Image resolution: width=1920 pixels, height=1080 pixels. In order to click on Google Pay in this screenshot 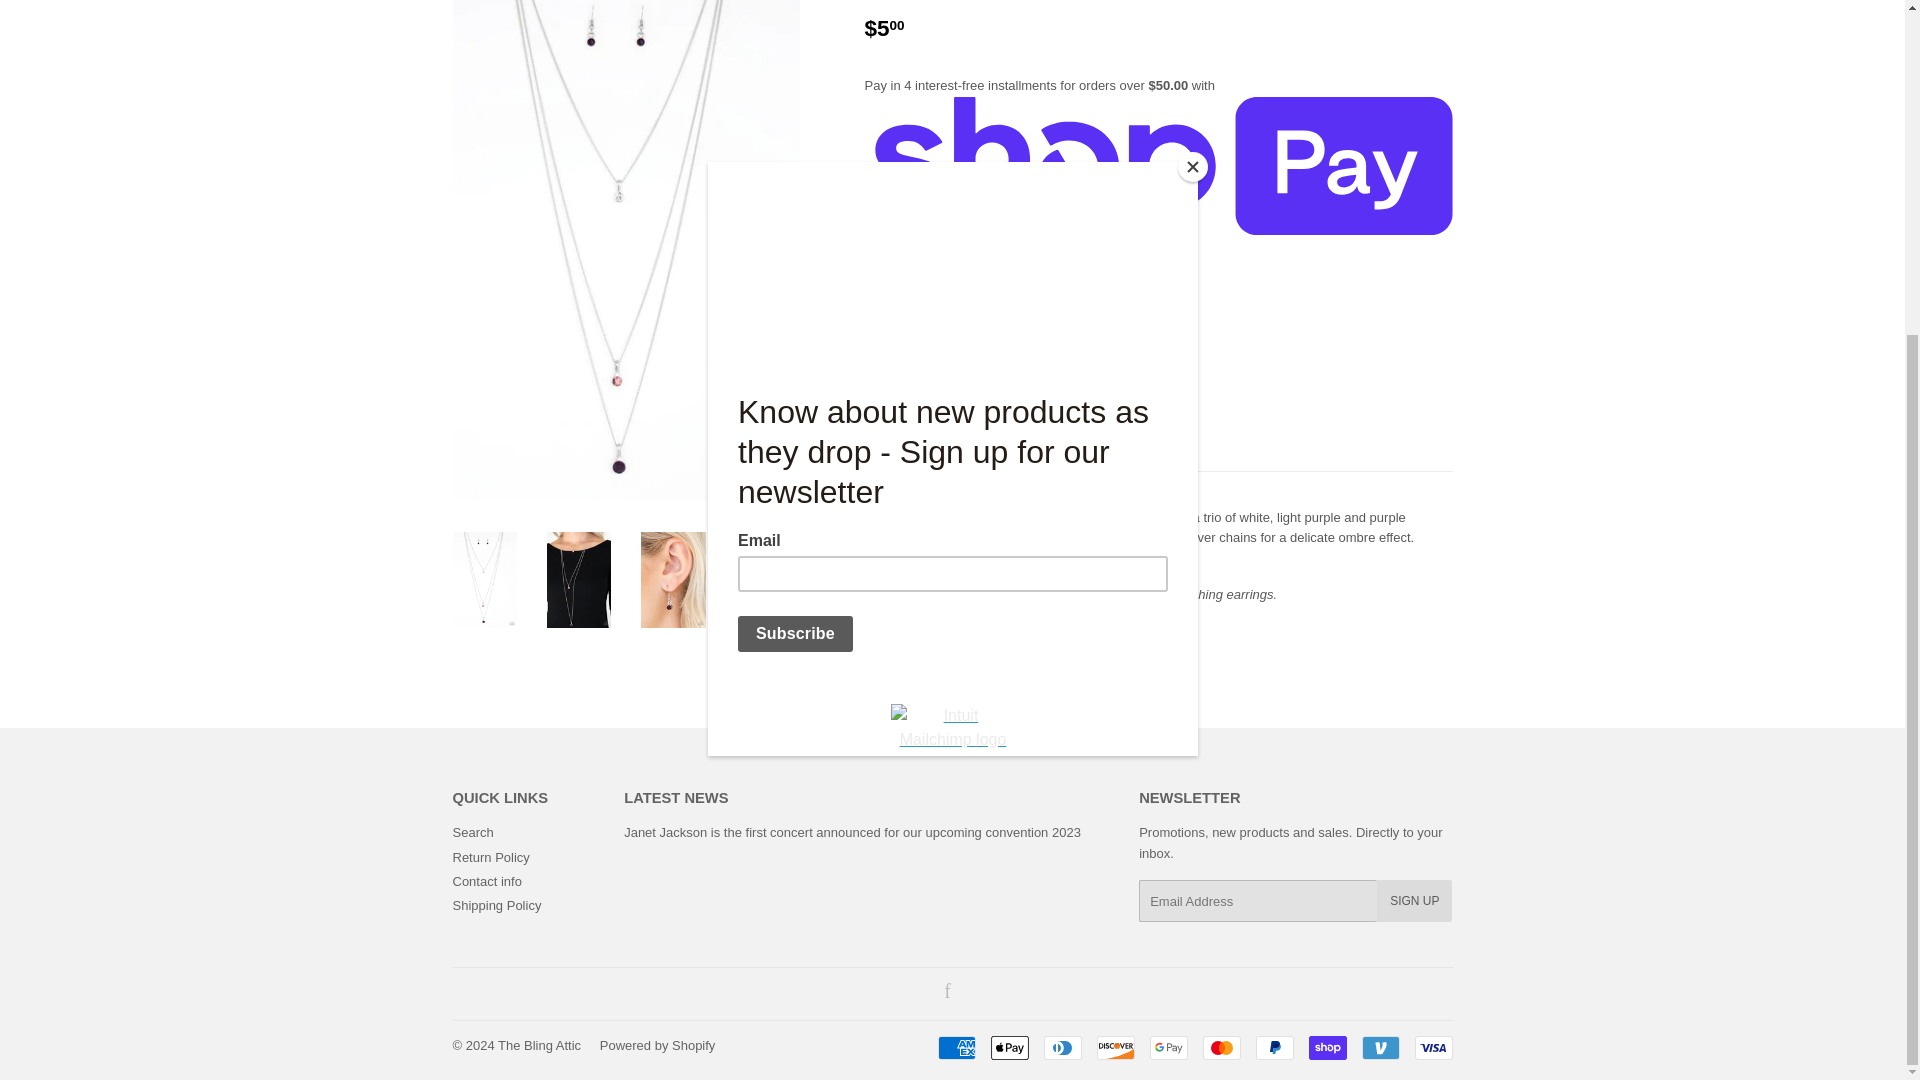, I will do `click(1169, 1047)`.